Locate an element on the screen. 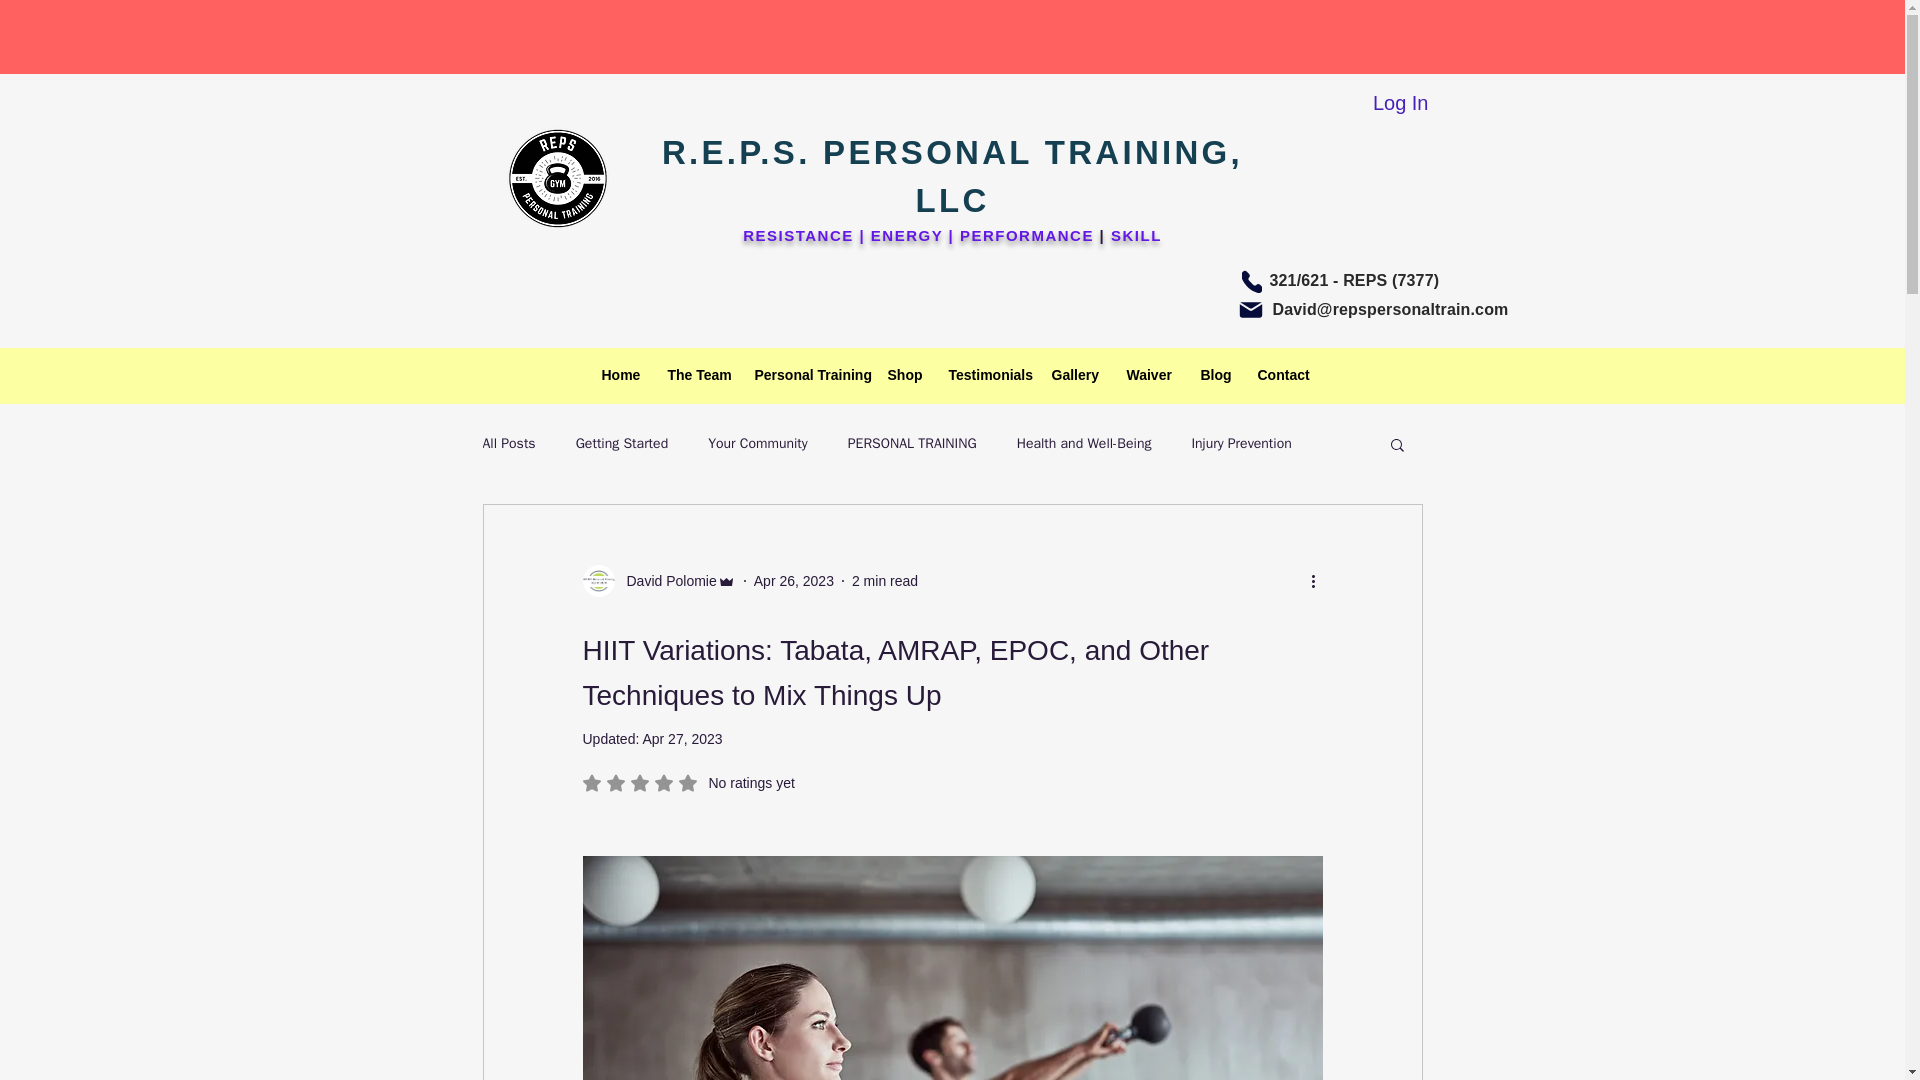  Getting Started is located at coordinates (622, 444).